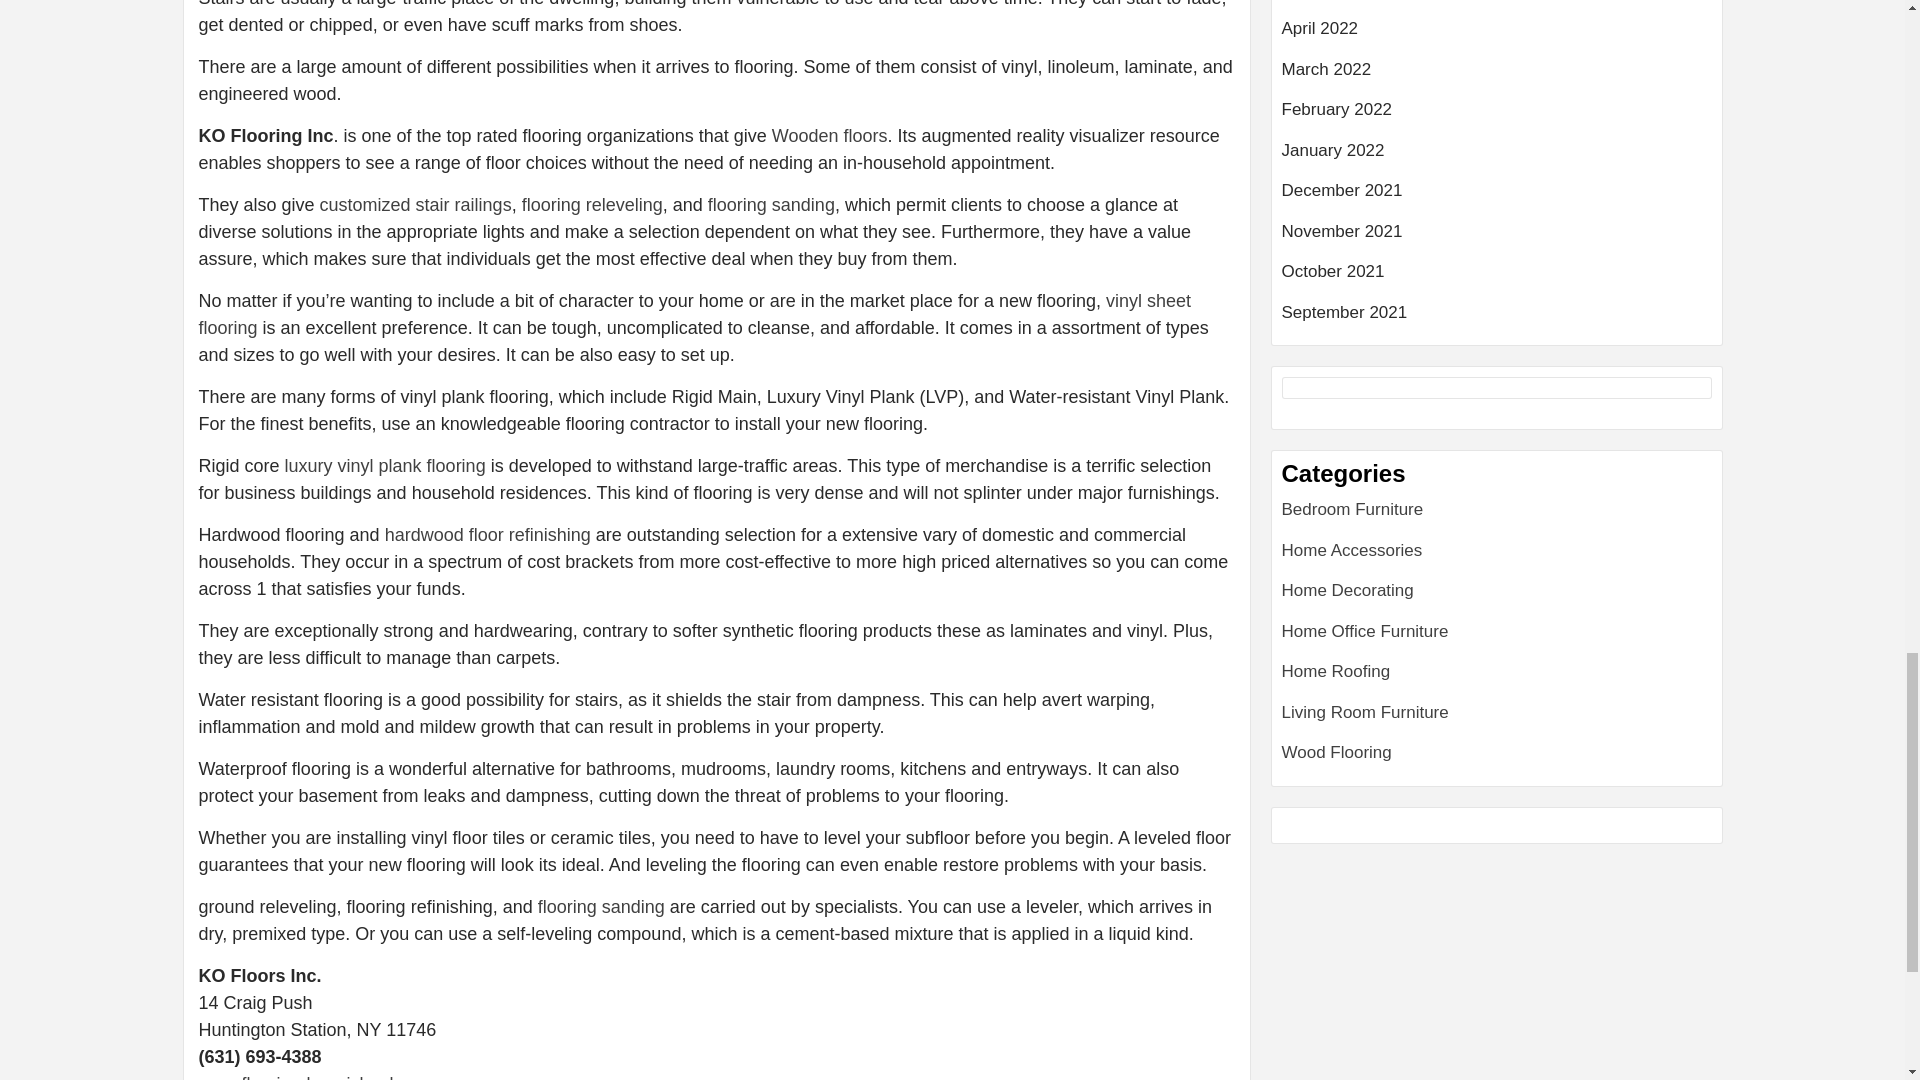 The image size is (1920, 1080). Describe the element at coordinates (600, 906) in the screenshot. I see `flooring sanding` at that location.